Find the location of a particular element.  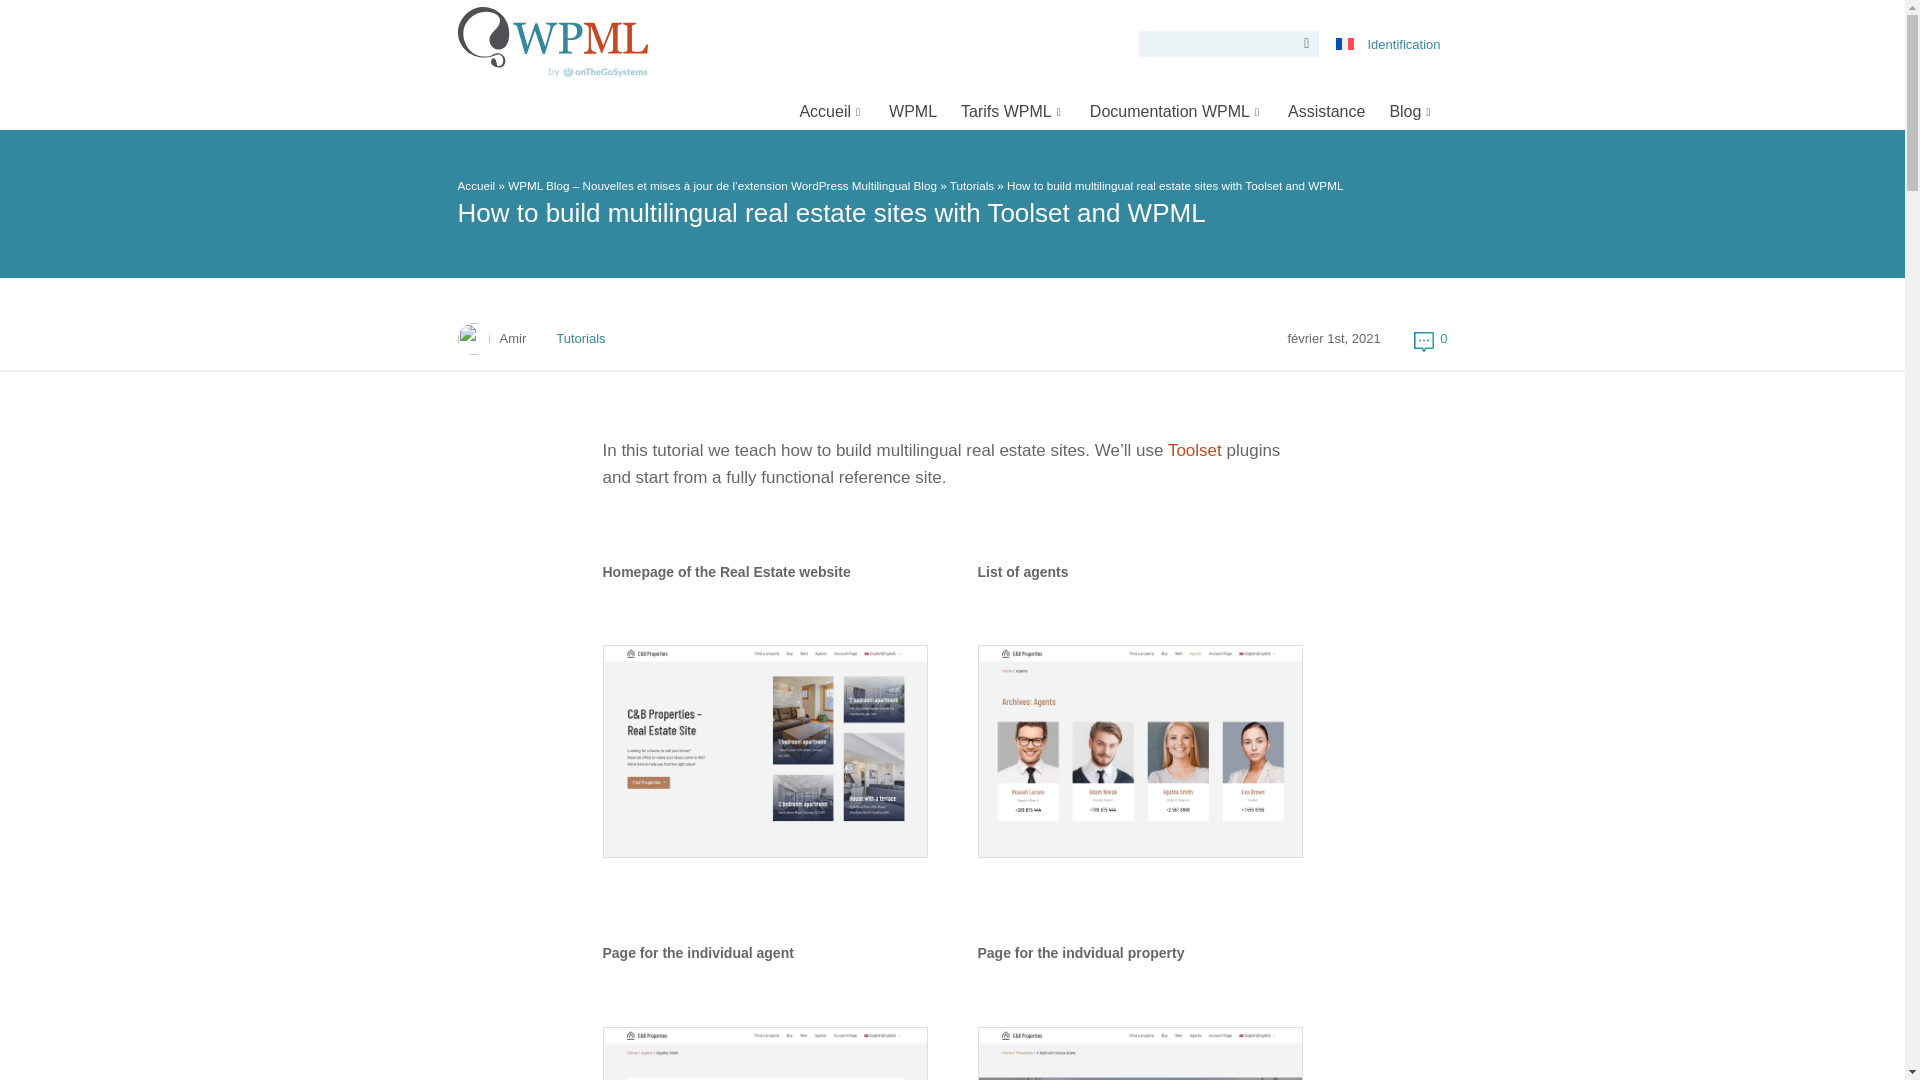

Identification is located at coordinates (1403, 44).